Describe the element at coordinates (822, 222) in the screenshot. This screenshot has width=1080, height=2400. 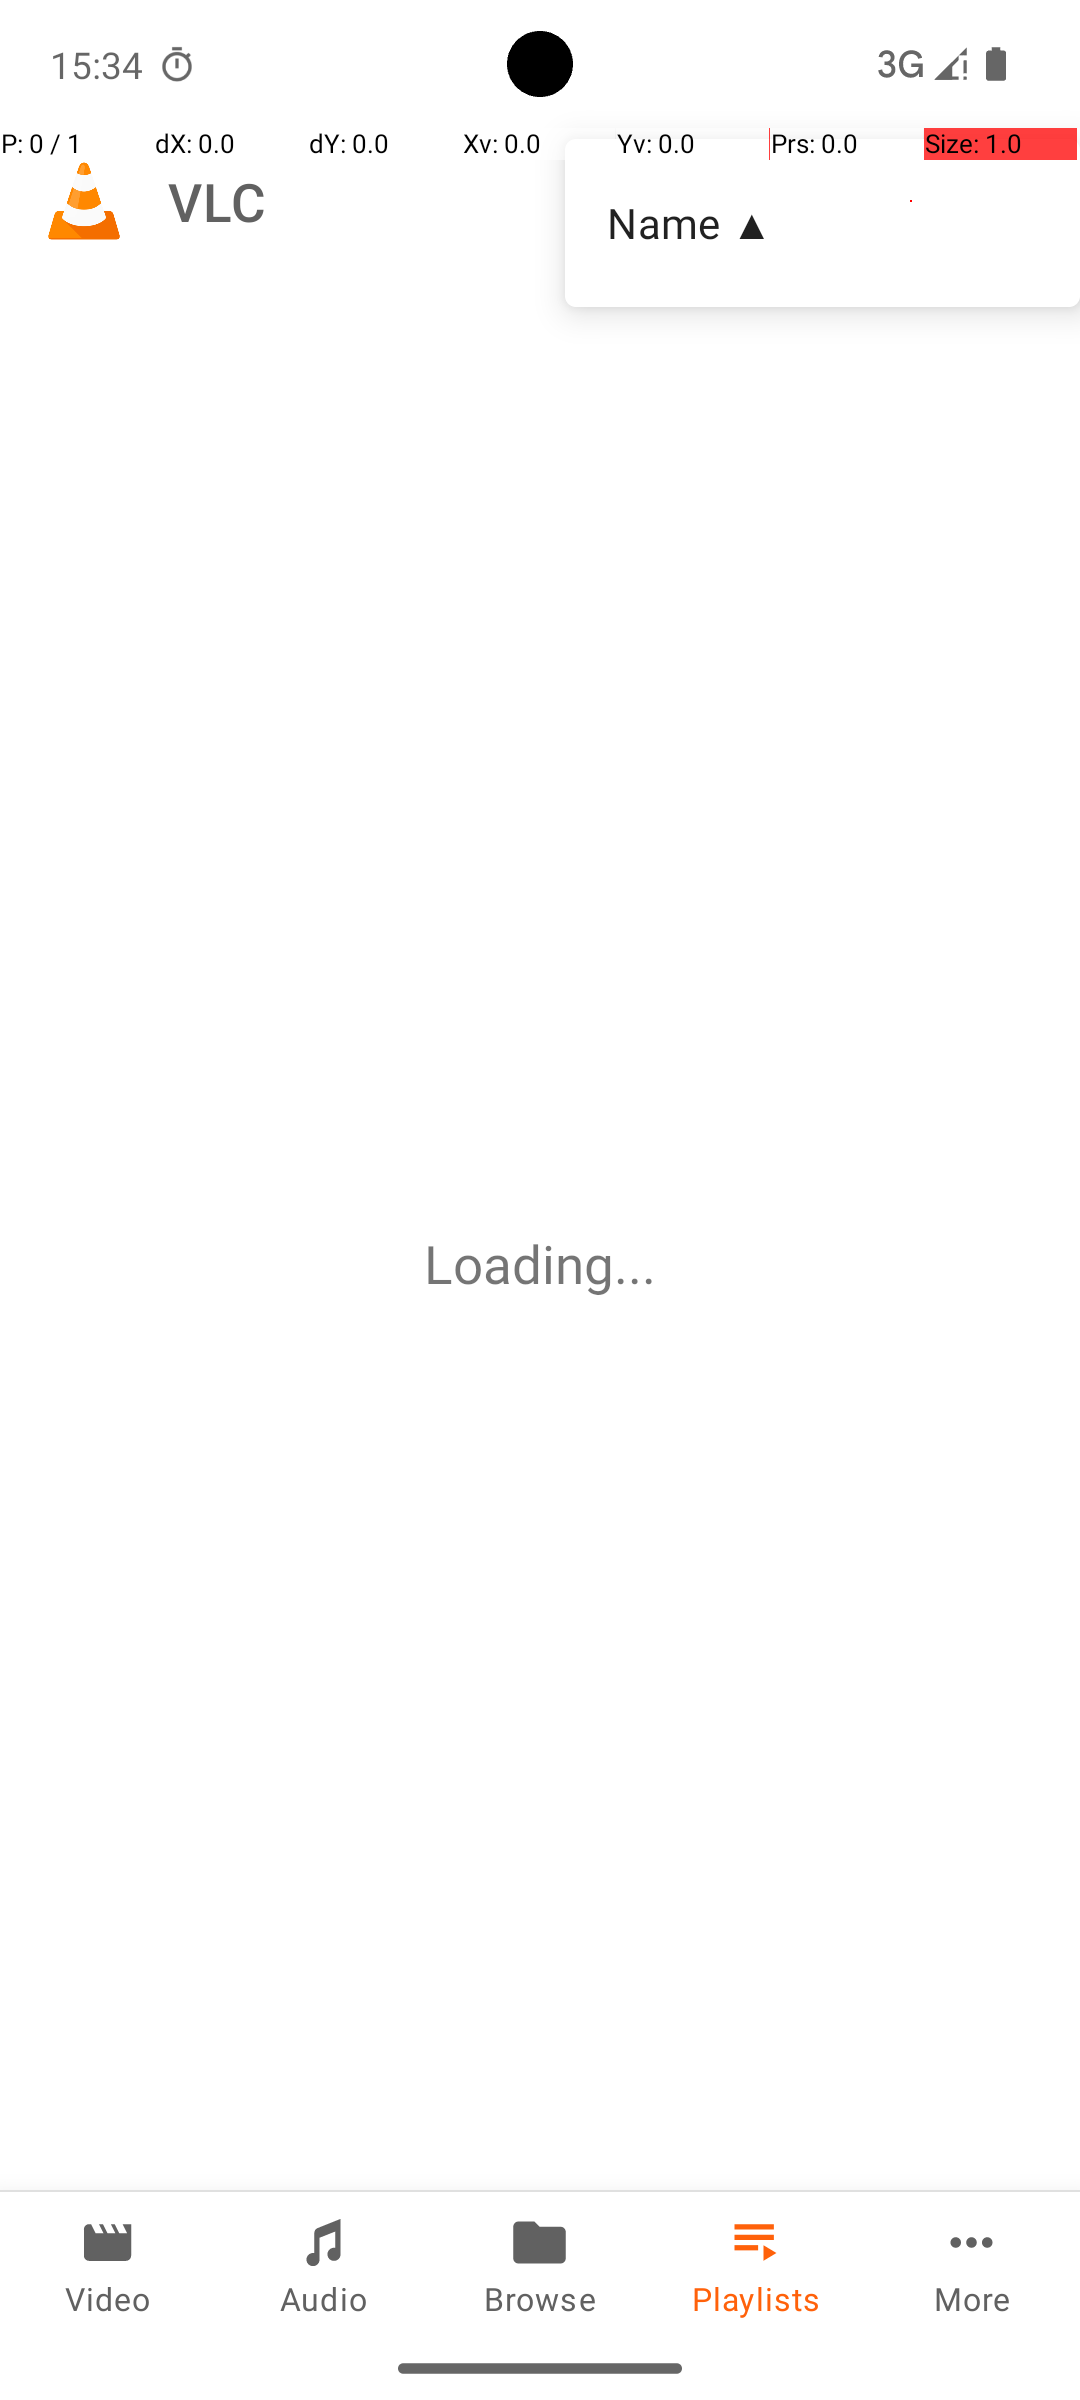
I see `Name ▲` at that location.